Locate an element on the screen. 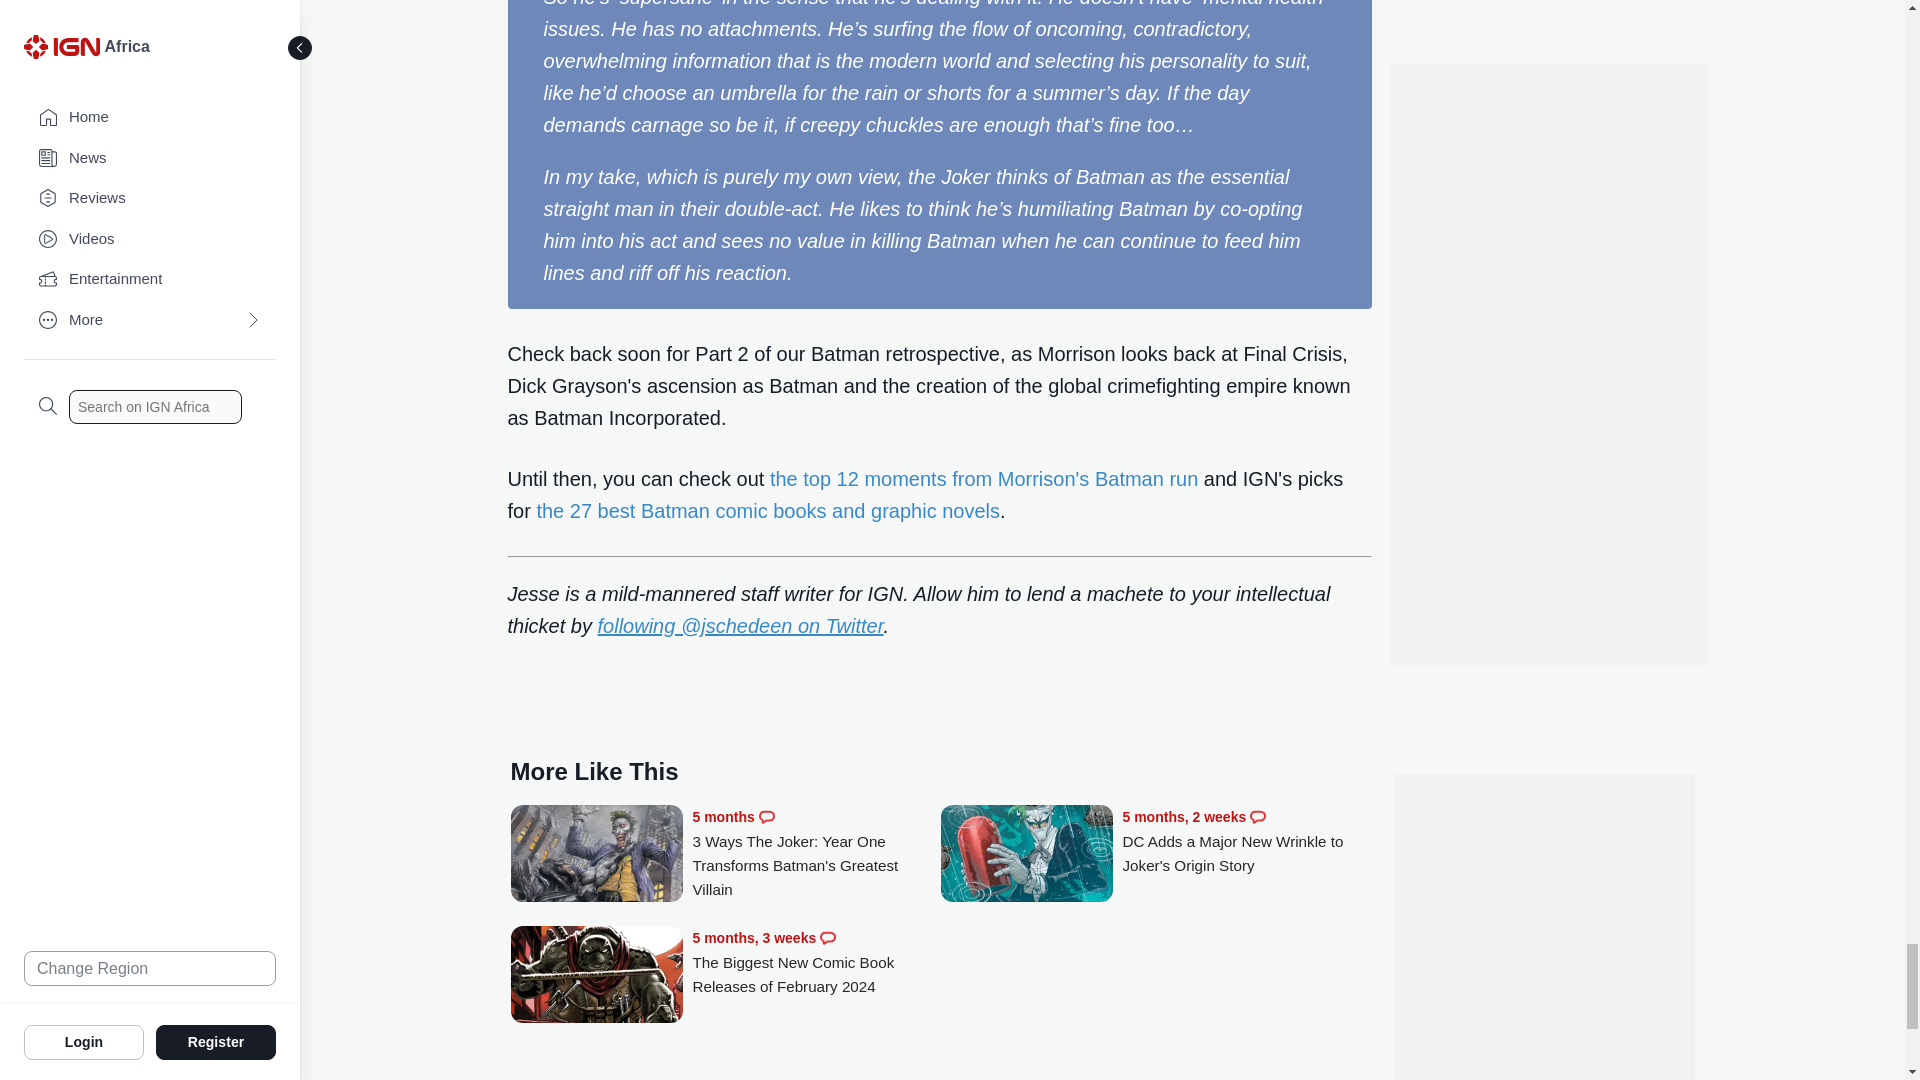  Comments is located at coordinates (766, 816).